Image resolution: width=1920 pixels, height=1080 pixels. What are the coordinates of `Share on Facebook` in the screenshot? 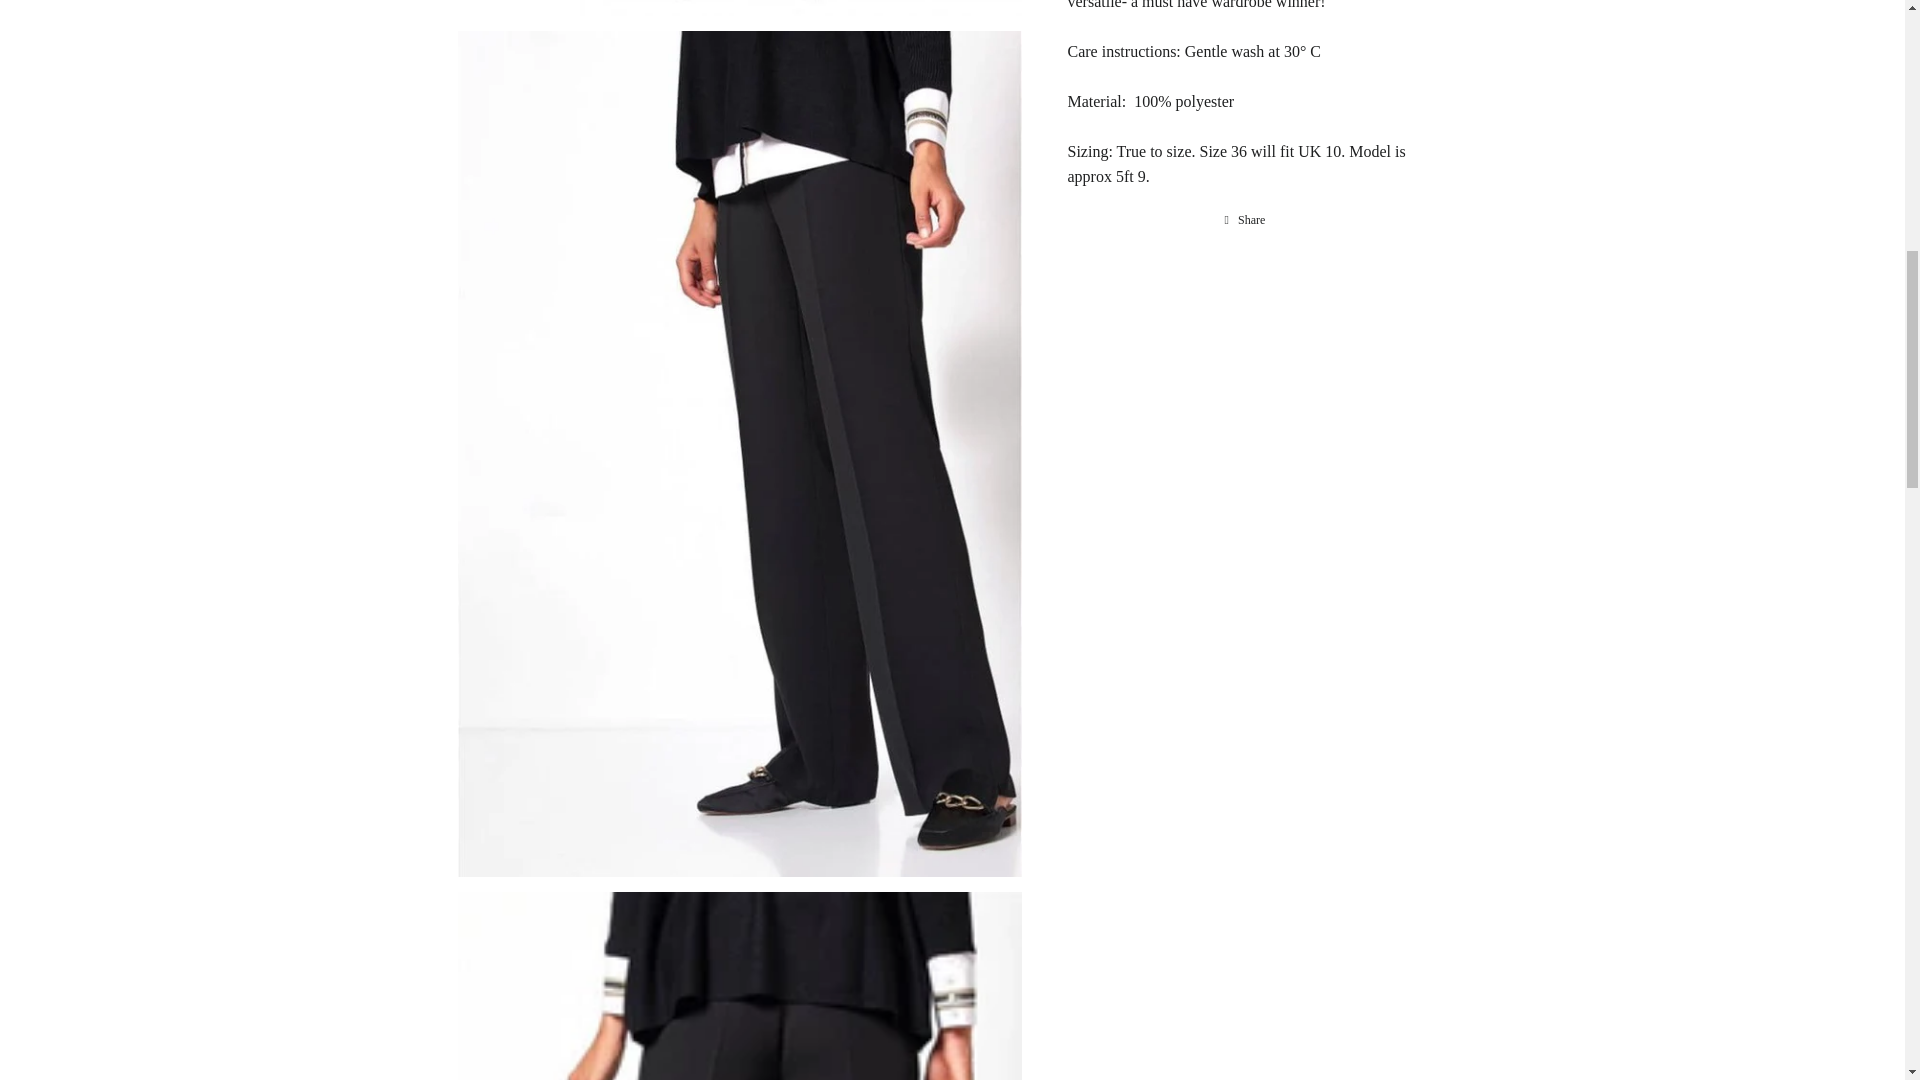 It's located at (1246, 220).